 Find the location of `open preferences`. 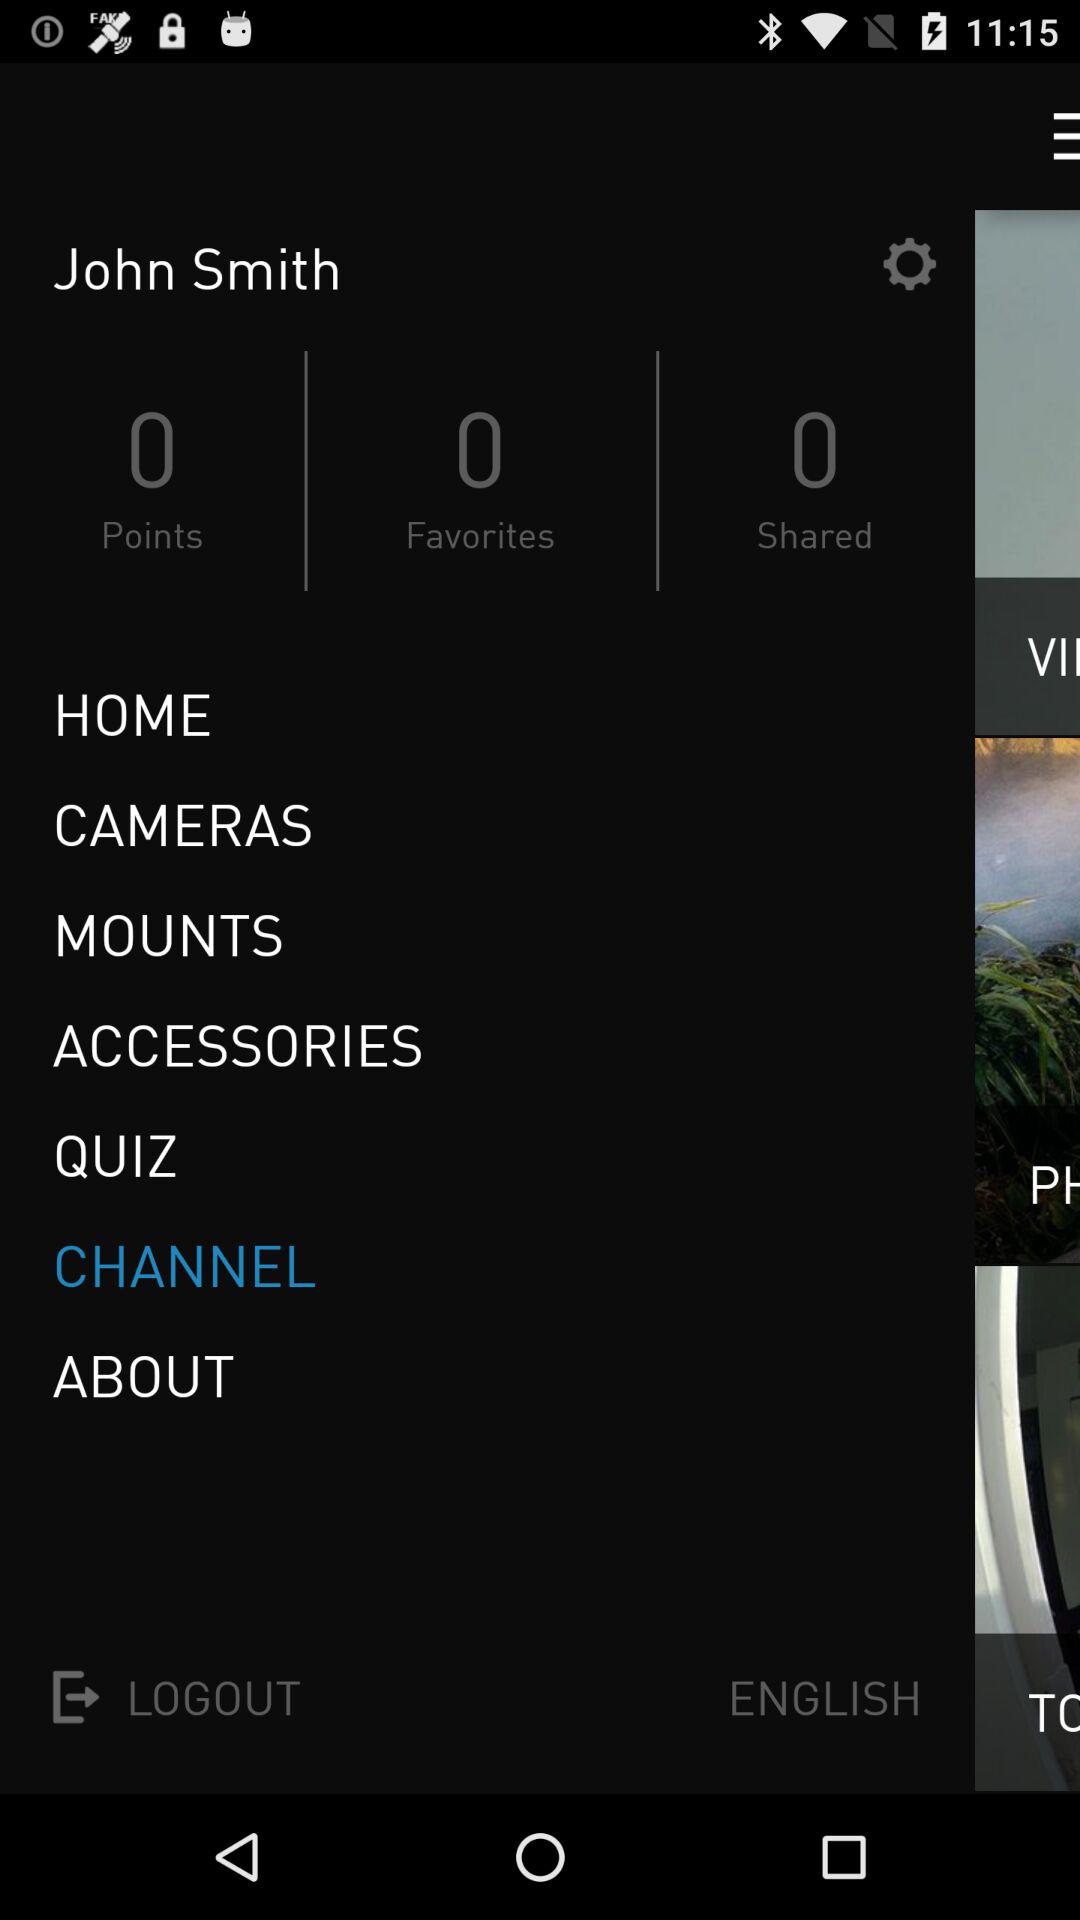

open preferences is located at coordinates (909, 264).